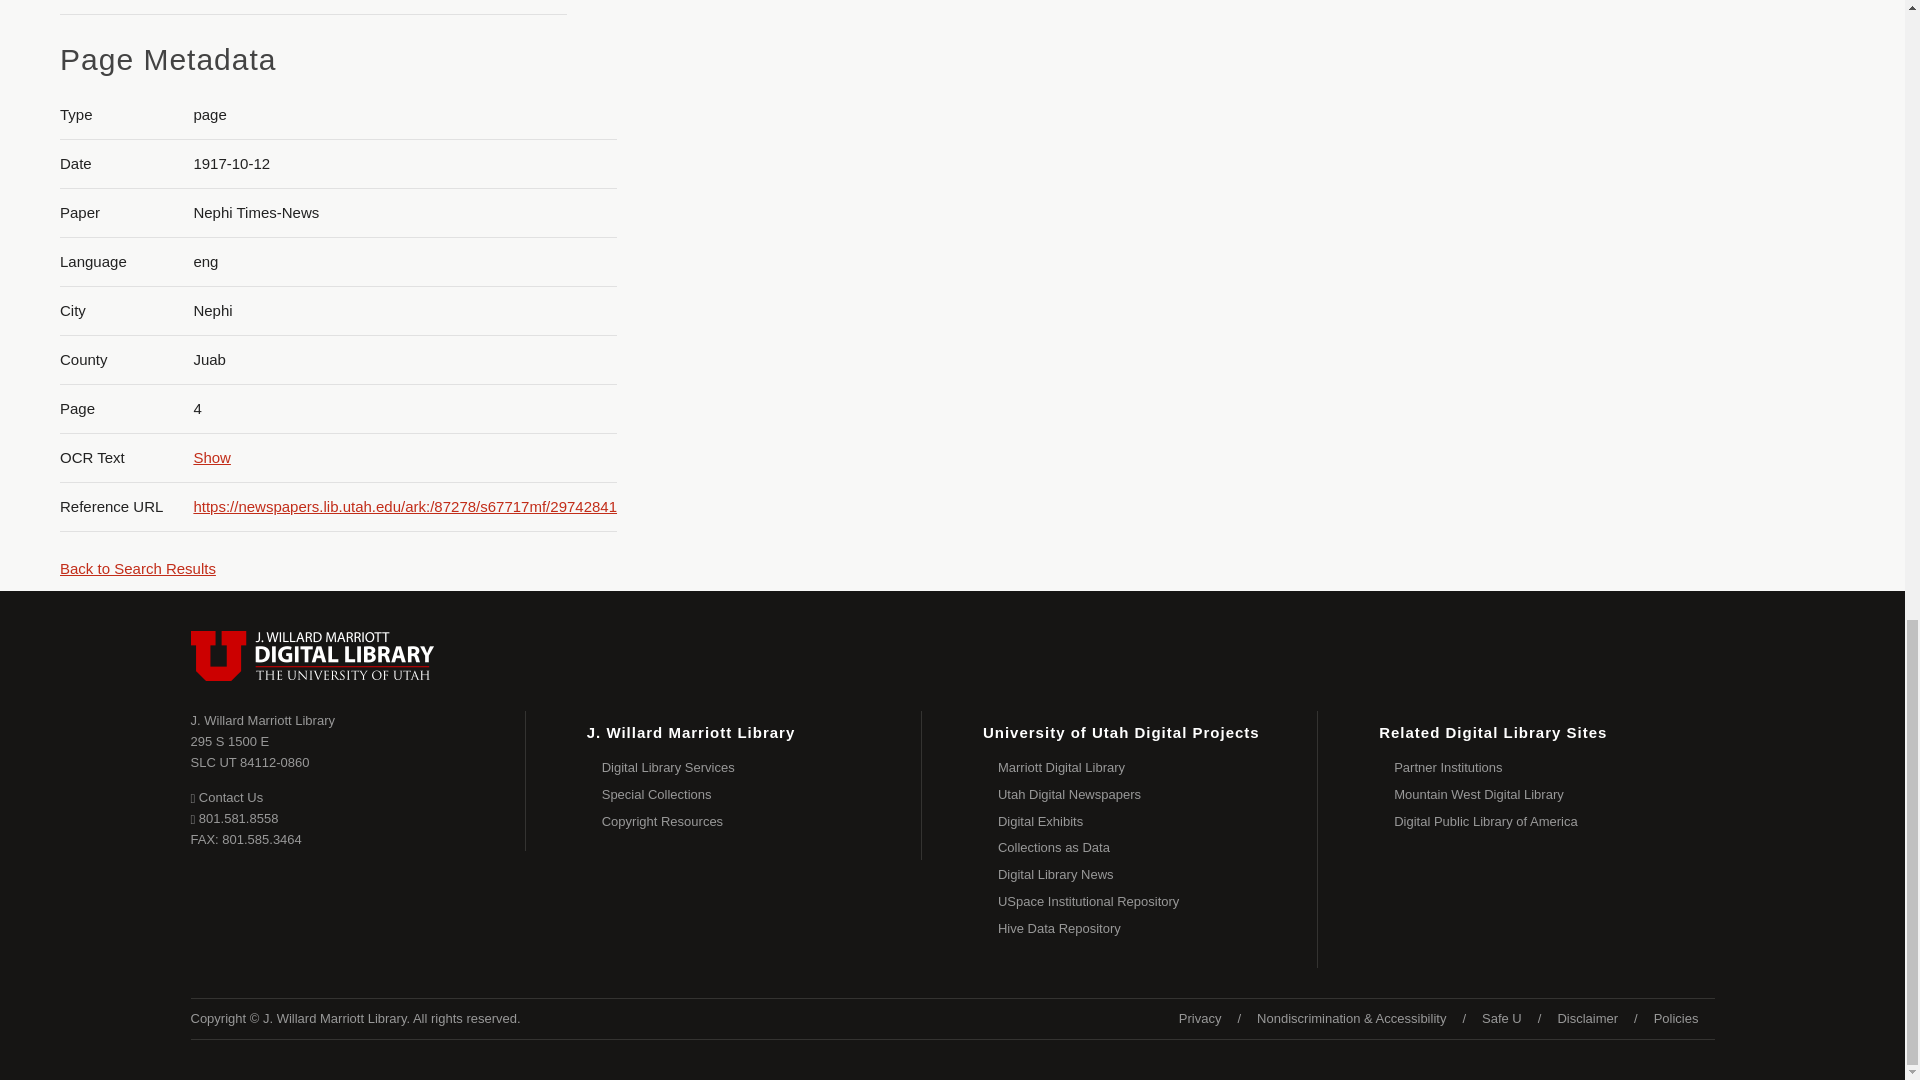 The width and height of the screenshot is (1920, 1080). Describe the element at coordinates (262, 720) in the screenshot. I see `J. Willard Marriott Library` at that location.